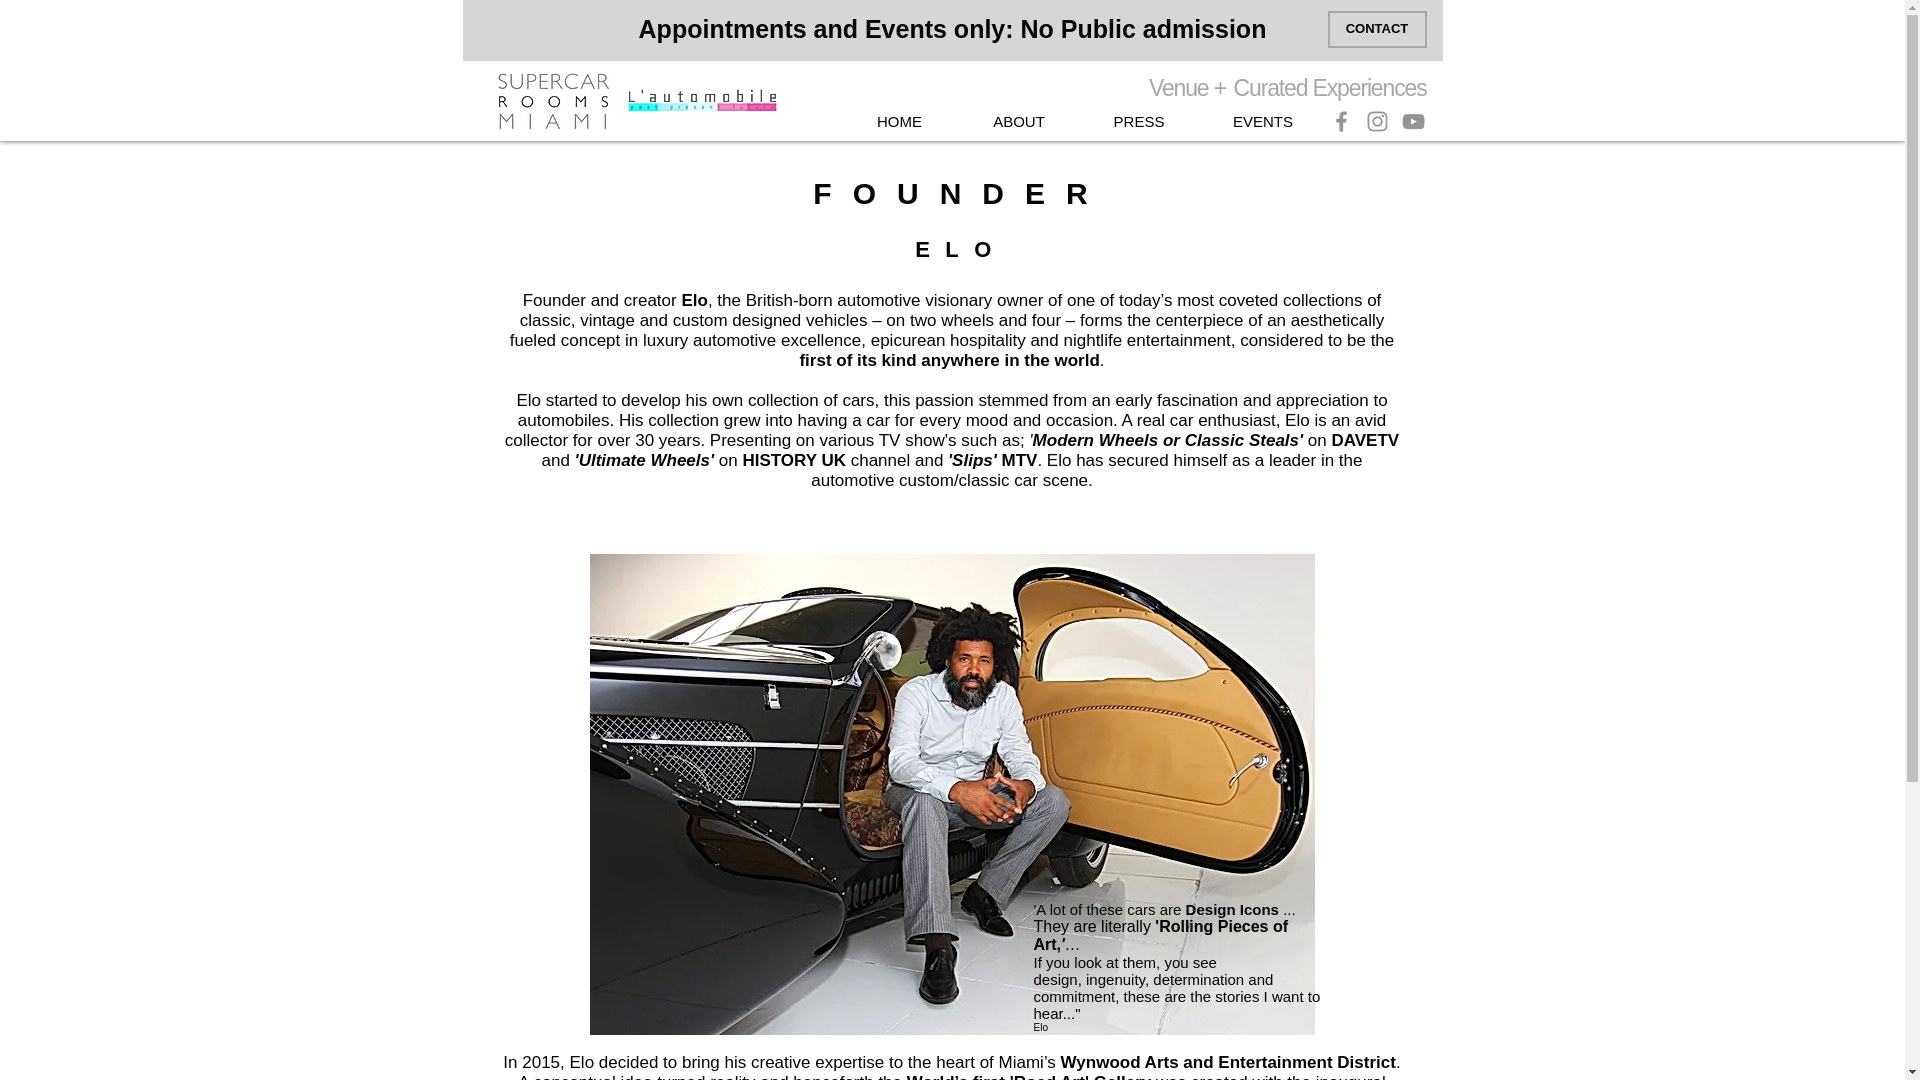  What do you see at coordinates (899, 122) in the screenshot?
I see `HOME` at bounding box center [899, 122].